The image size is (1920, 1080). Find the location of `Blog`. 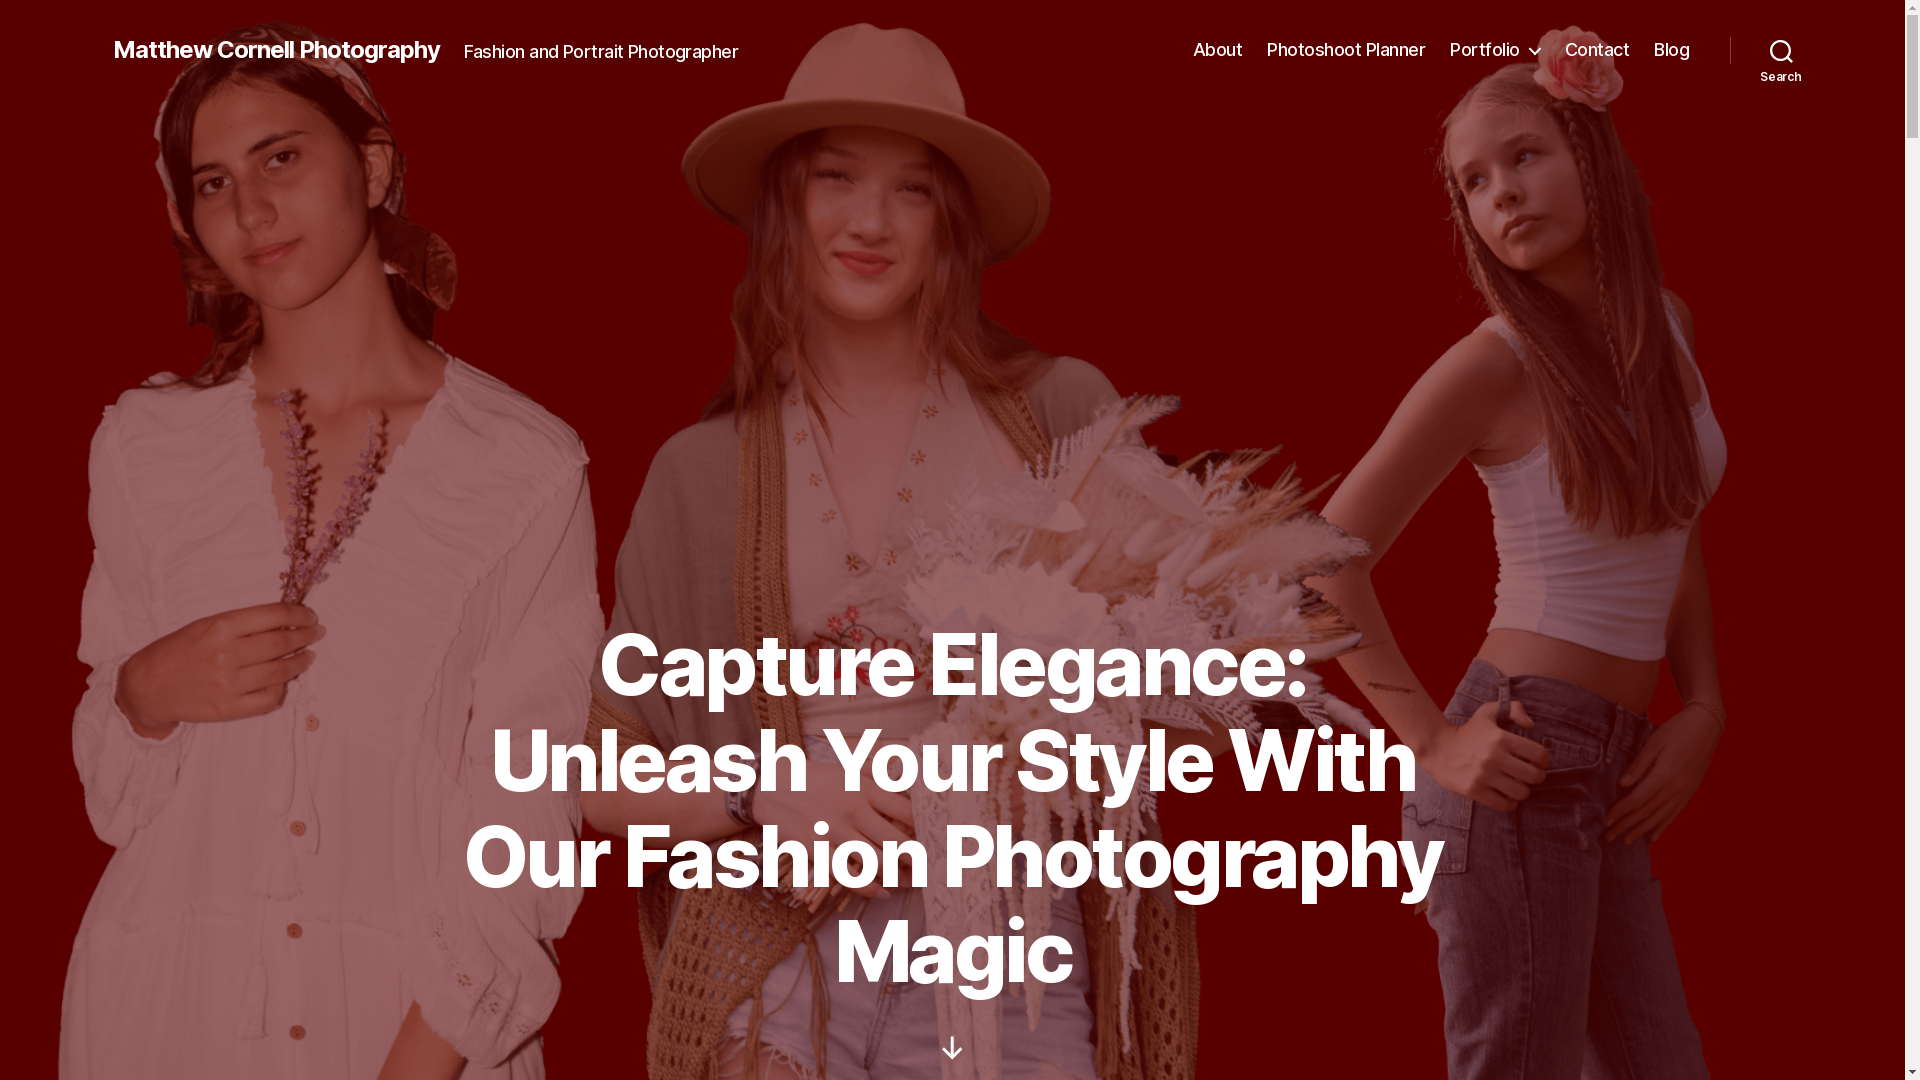

Blog is located at coordinates (1672, 50).